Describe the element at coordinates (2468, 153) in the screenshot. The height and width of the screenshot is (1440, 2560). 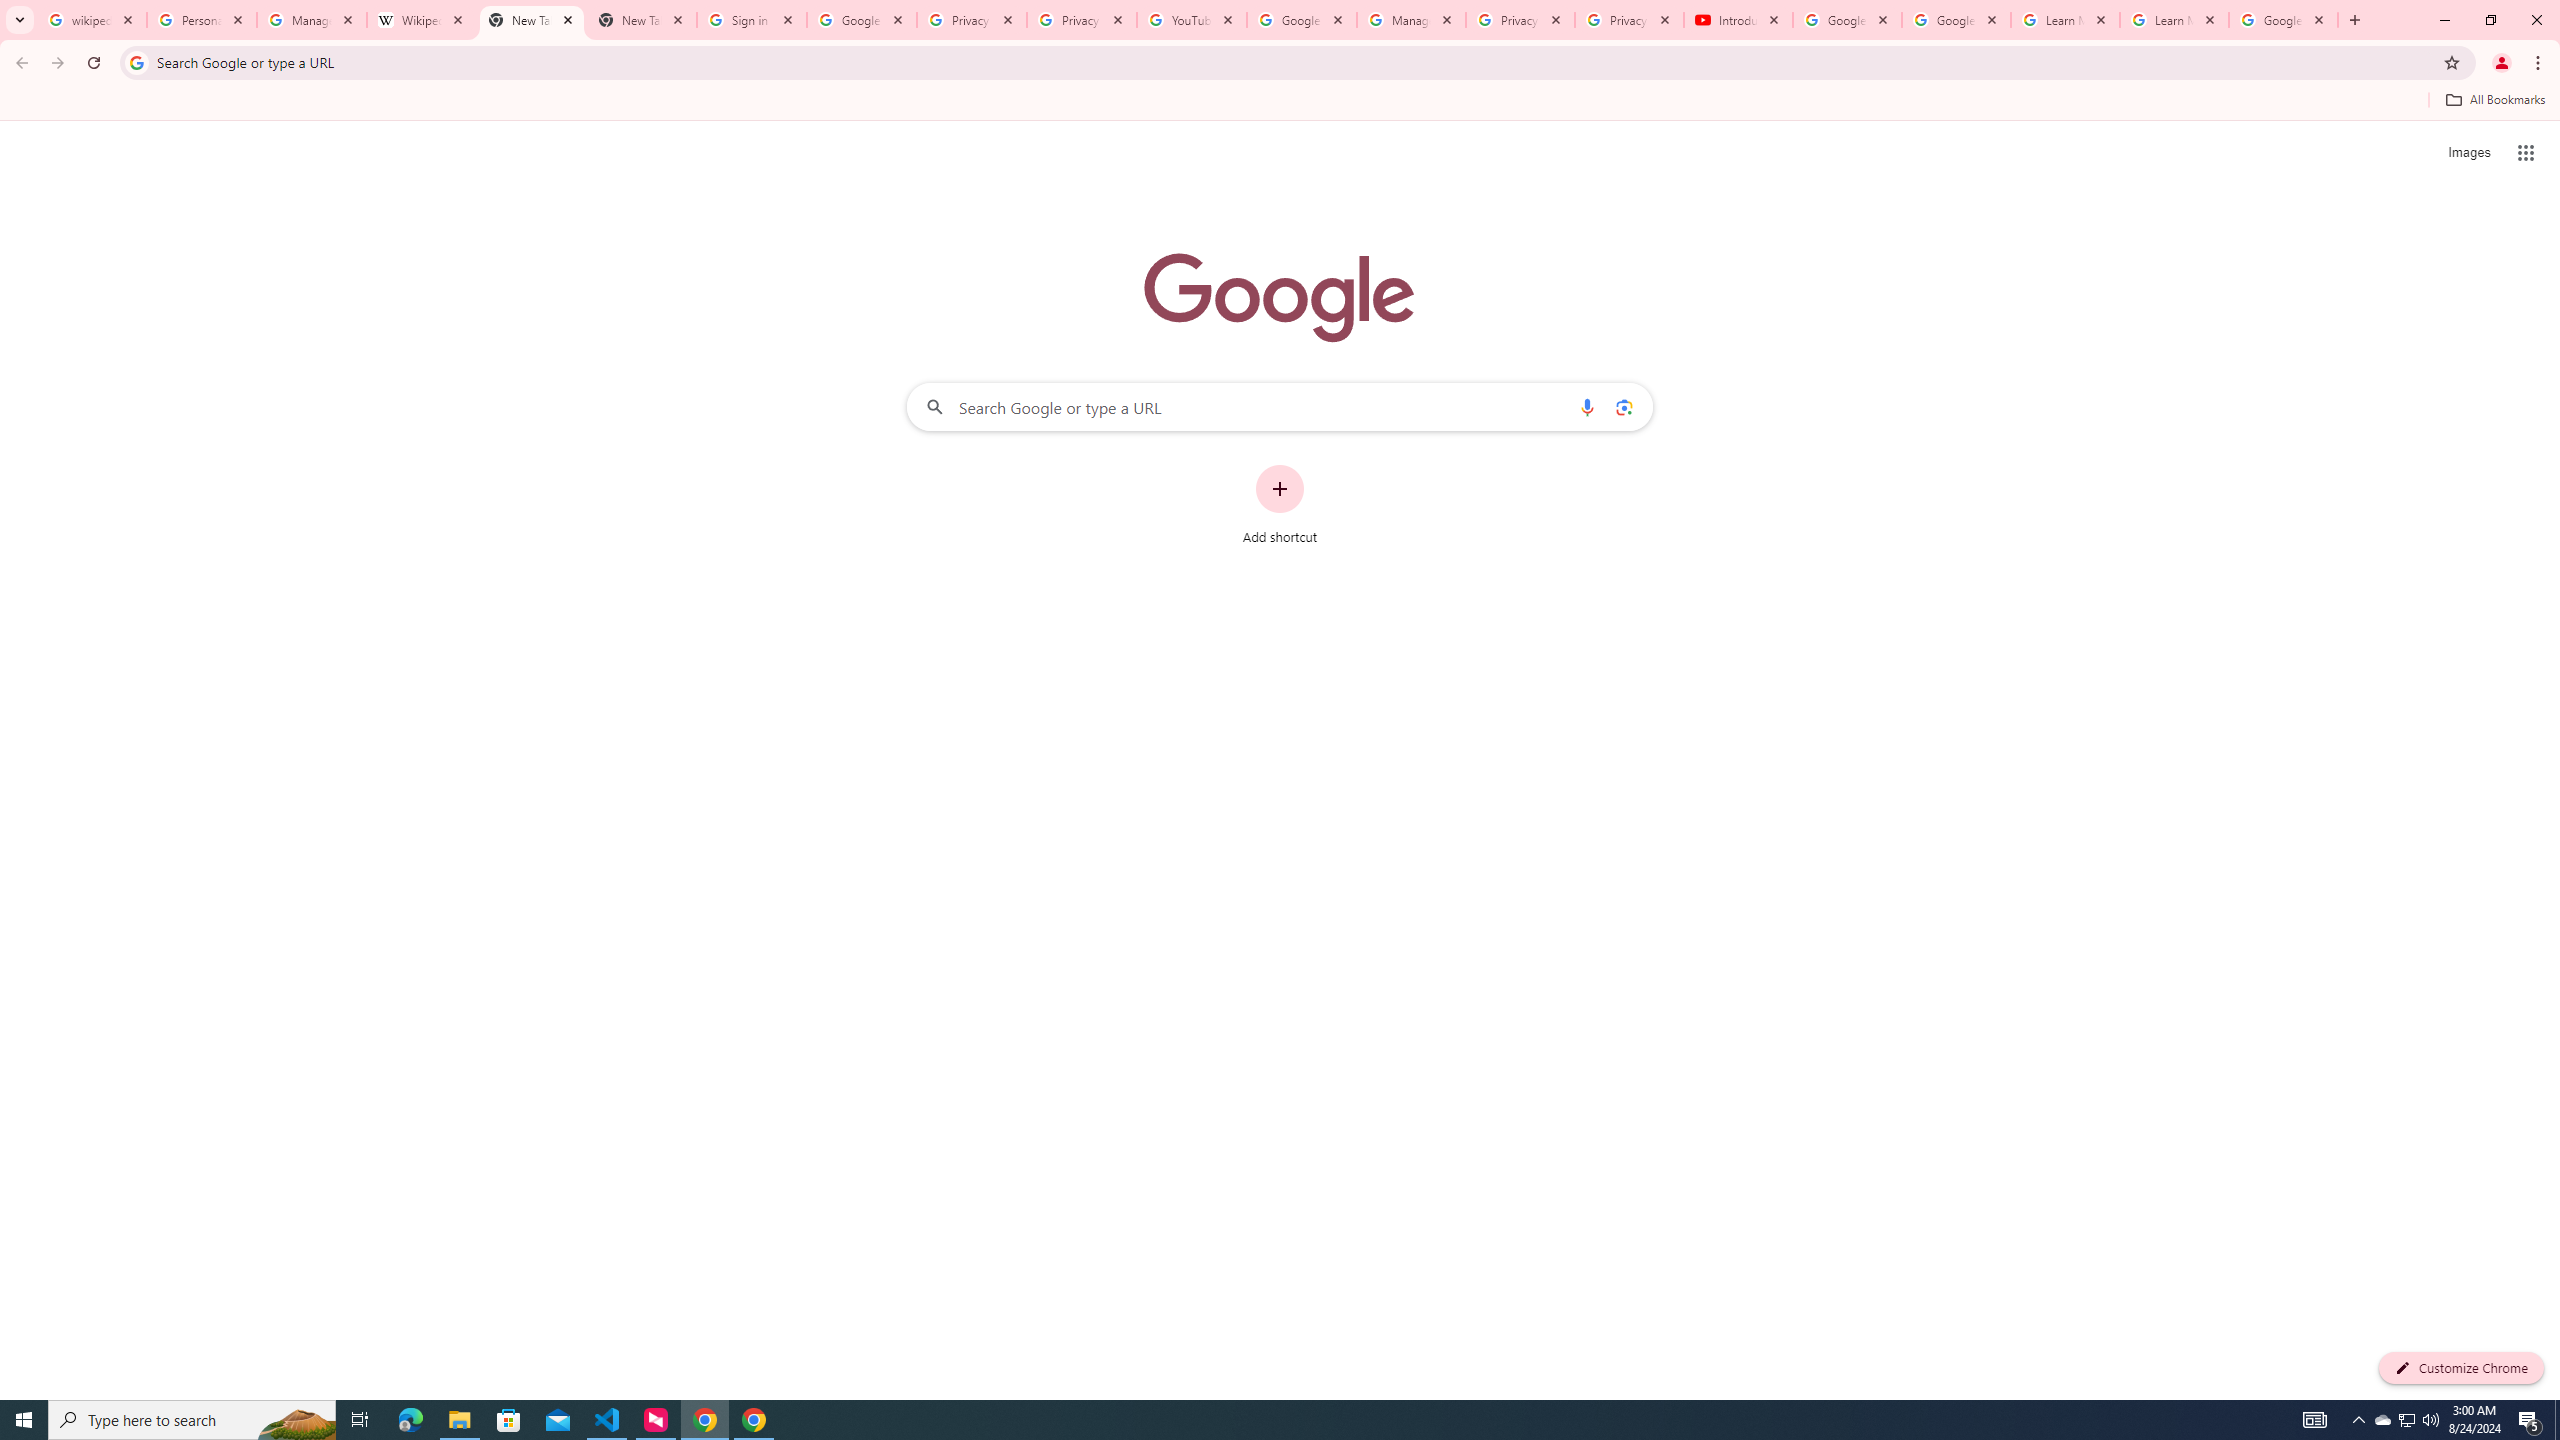
I see `Search for Images ` at that location.